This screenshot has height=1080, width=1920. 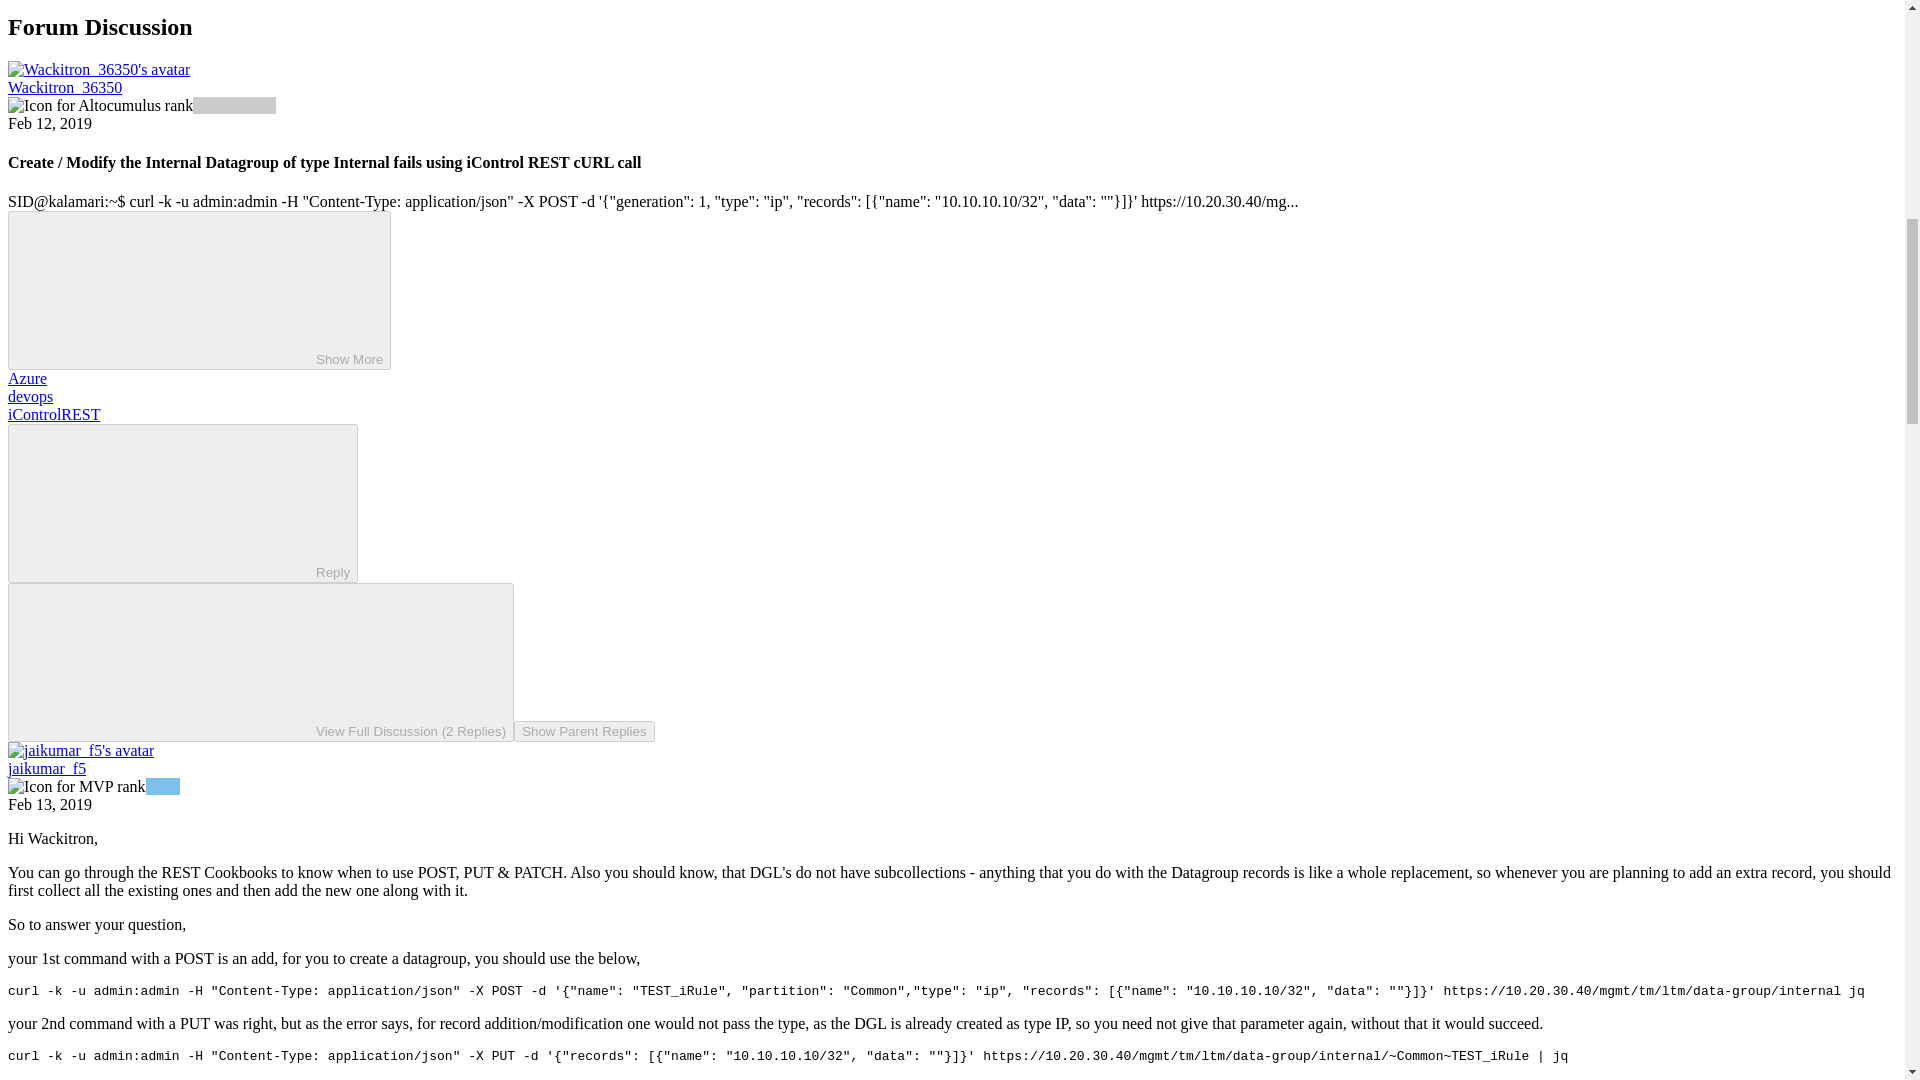 I want to click on devops, so click(x=30, y=396).